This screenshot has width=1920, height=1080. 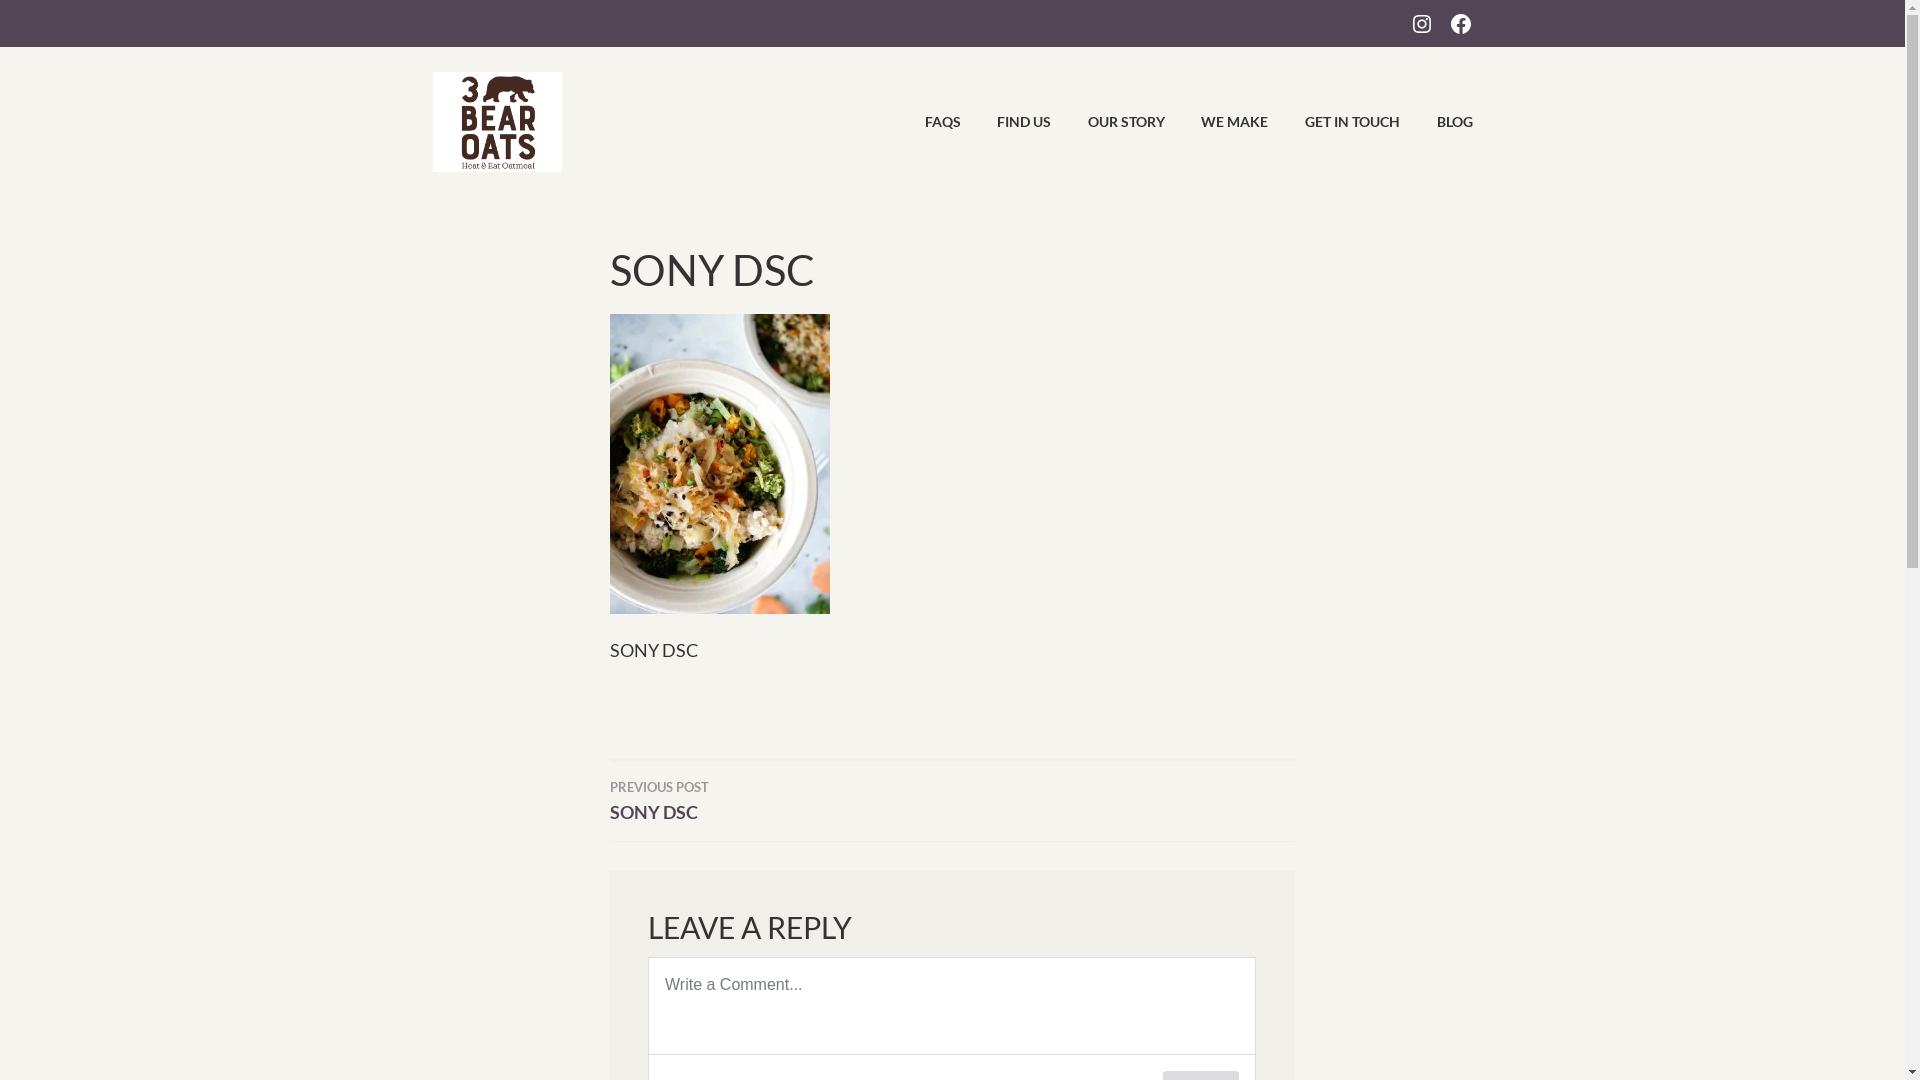 I want to click on FAQS, so click(x=926, y=122).